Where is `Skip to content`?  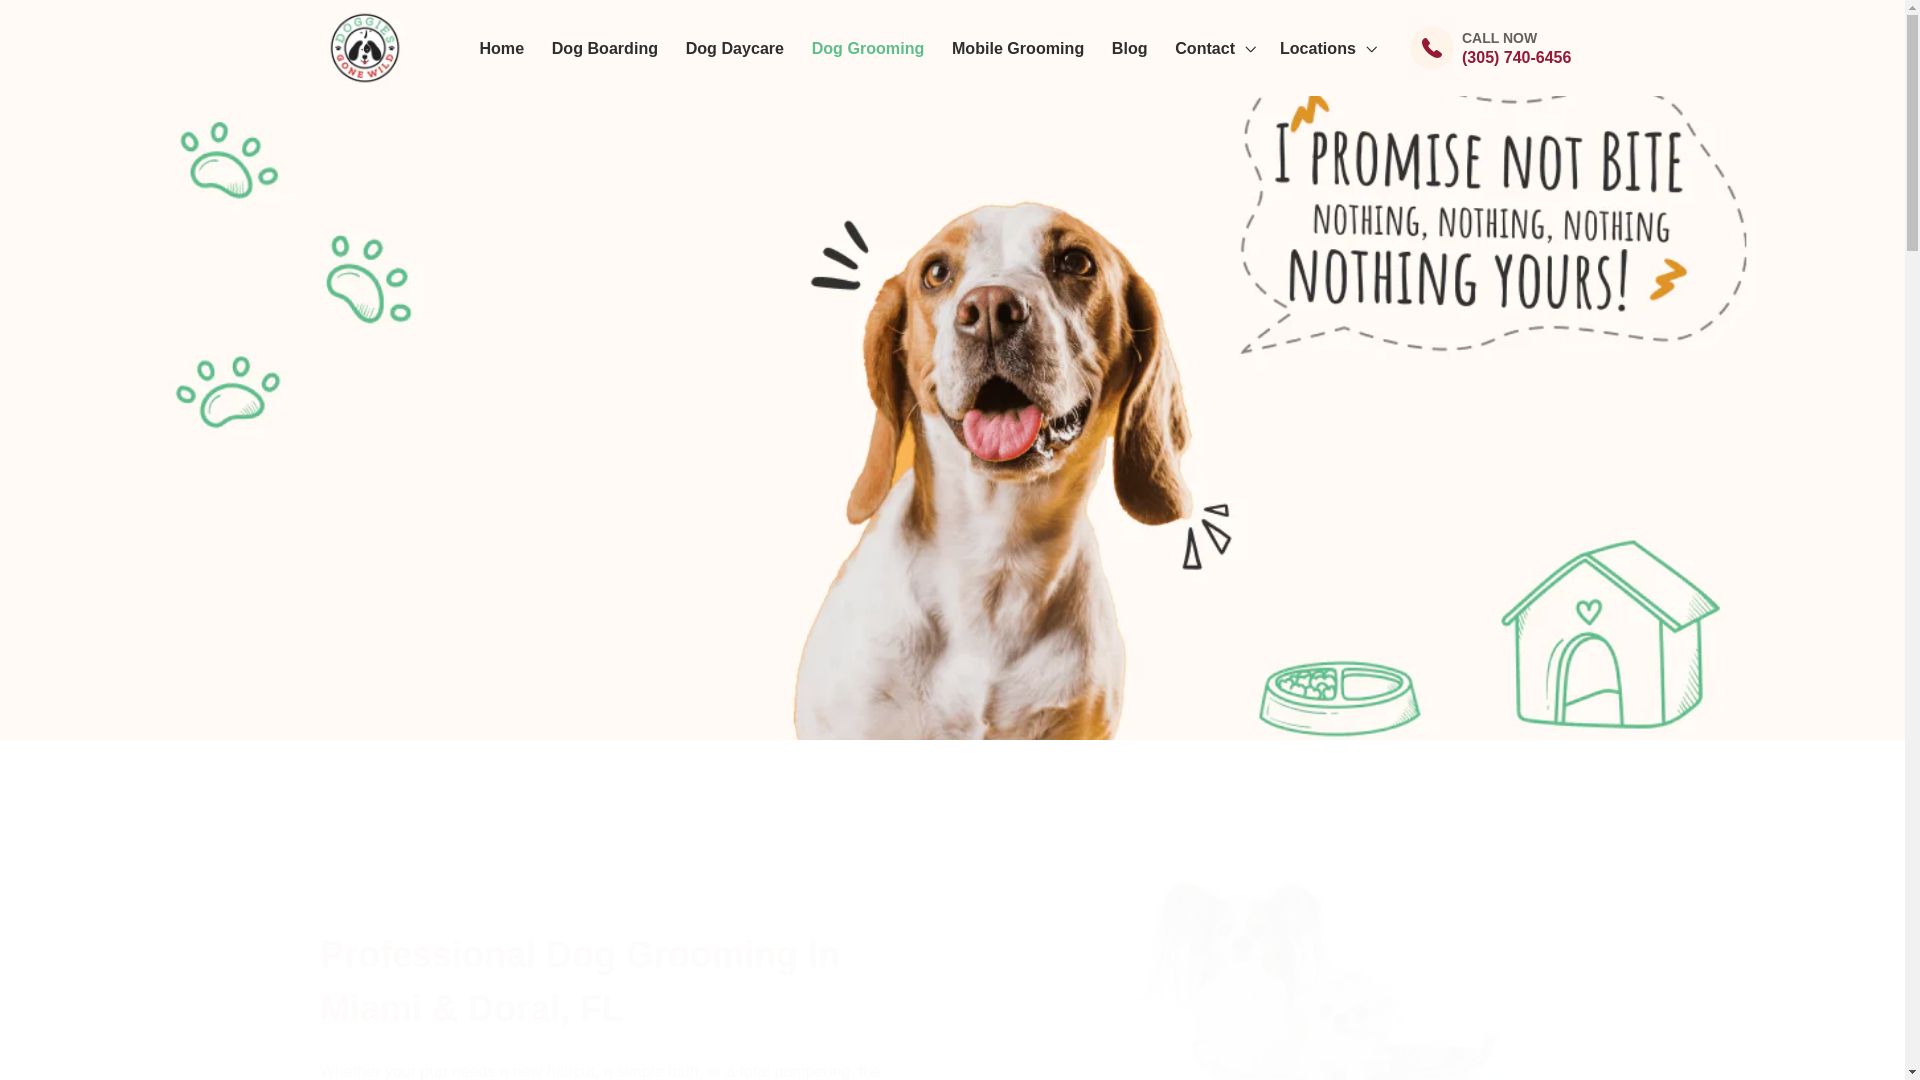
Skip to content is located at coordinates (69, 26).